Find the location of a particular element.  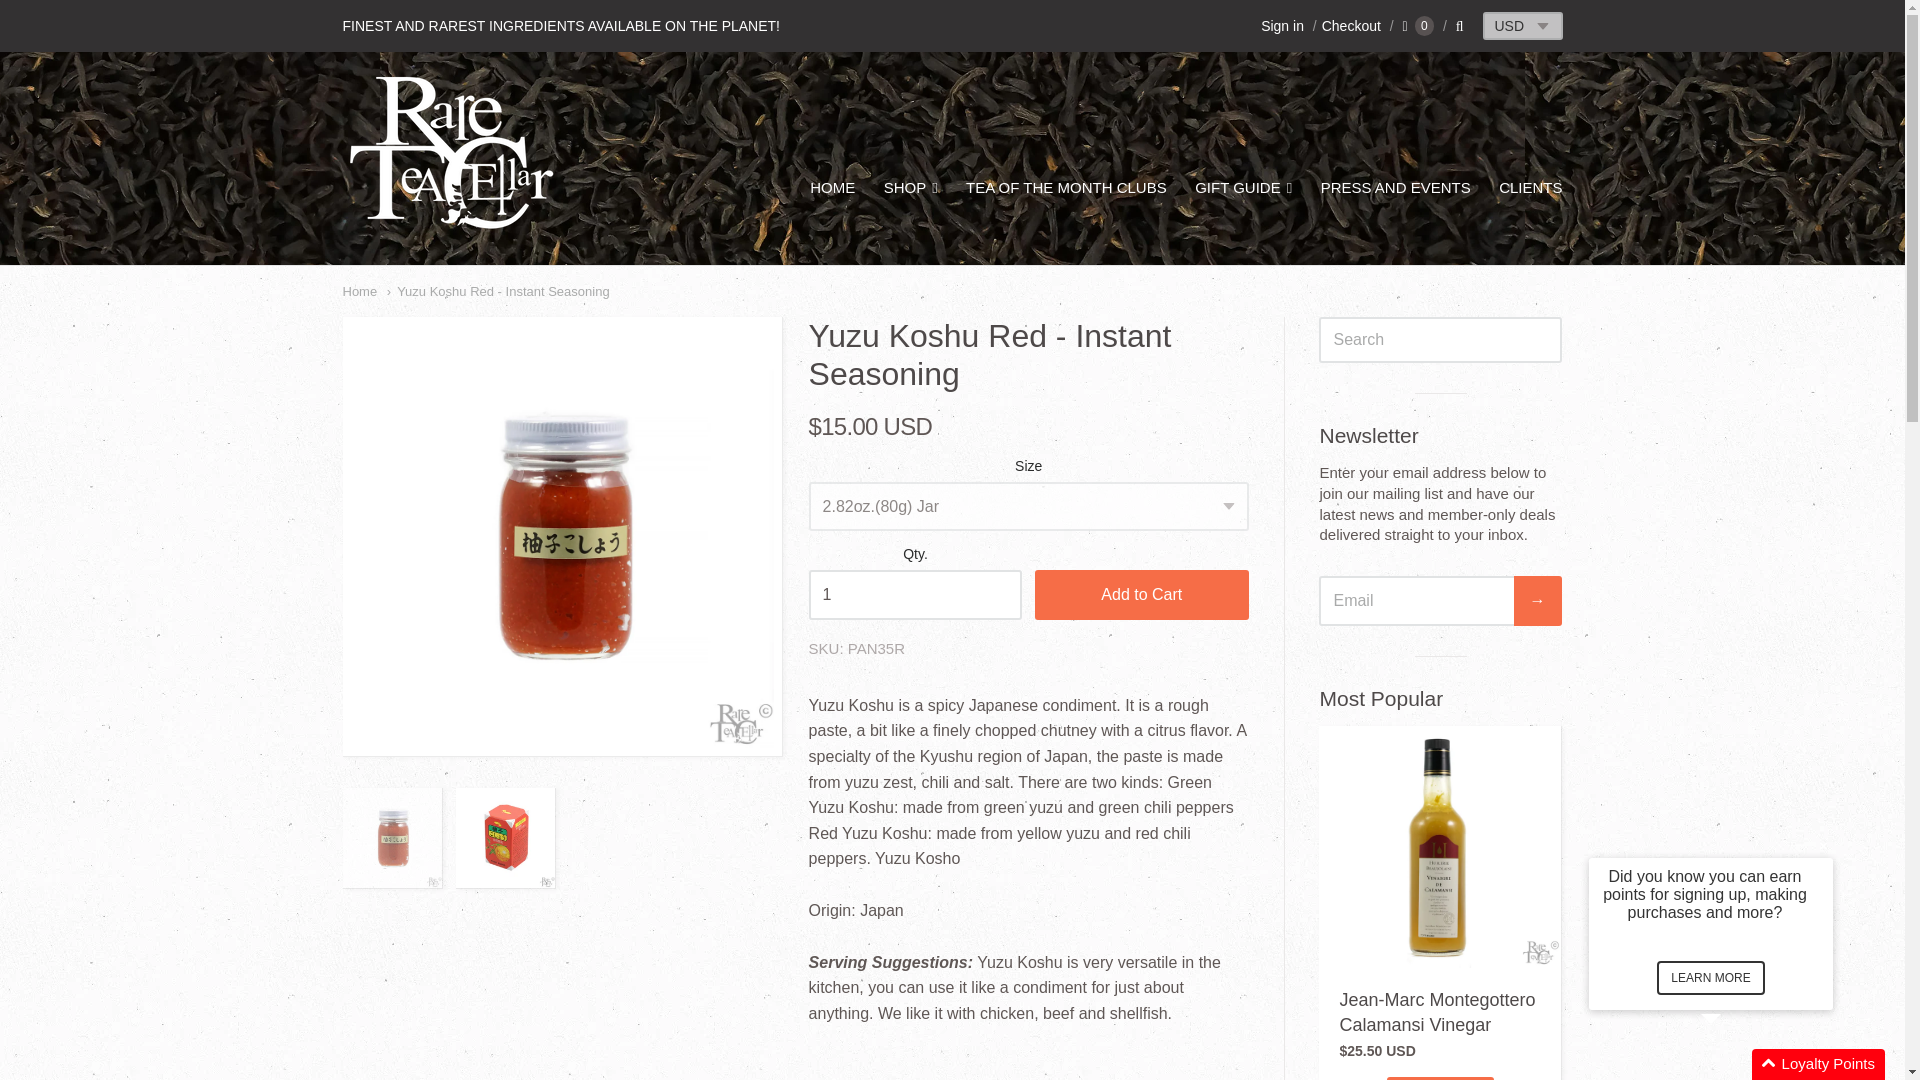

0 is located at coordinates (1418, 26).